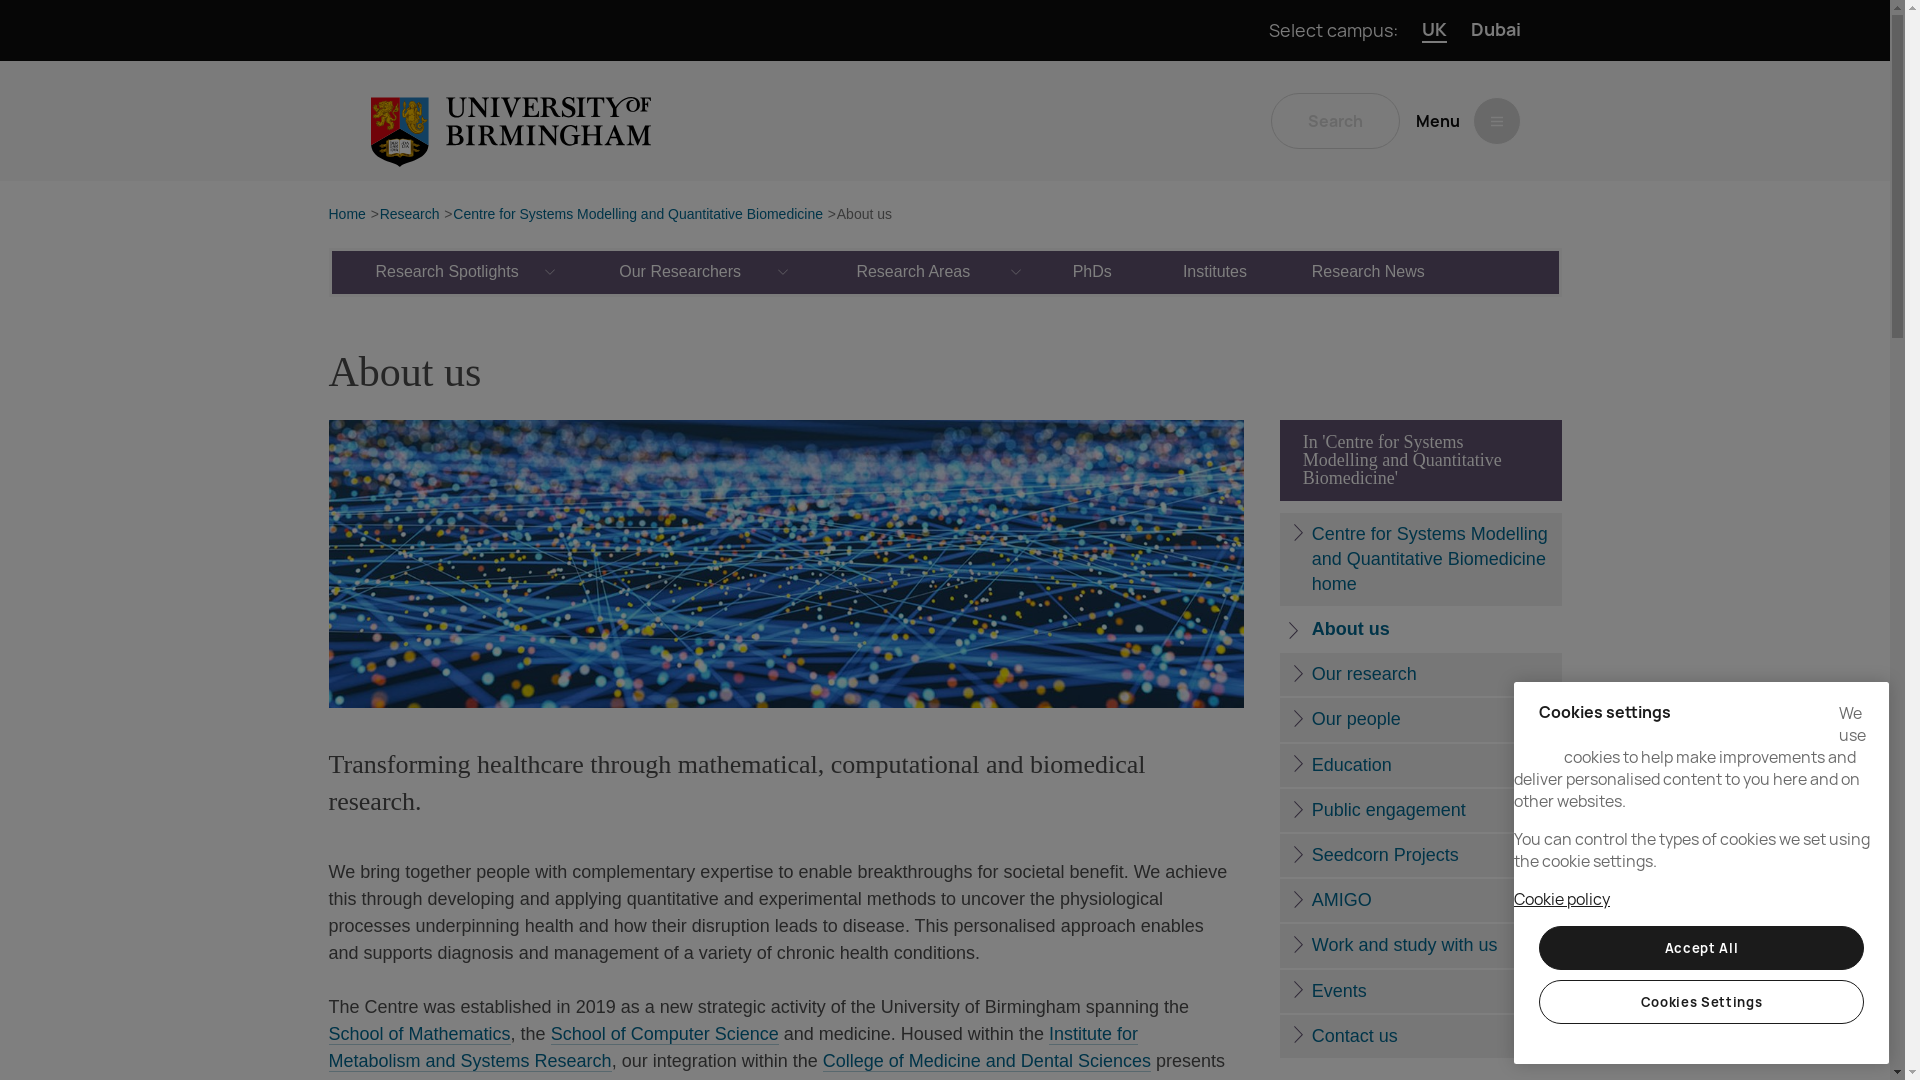 The image size is (1920, 1080). Describe the element at coordinates (638, 215) in the screenshot. I see `Centre for Systems Modelling and Quantitative Biomedicine` at that location.